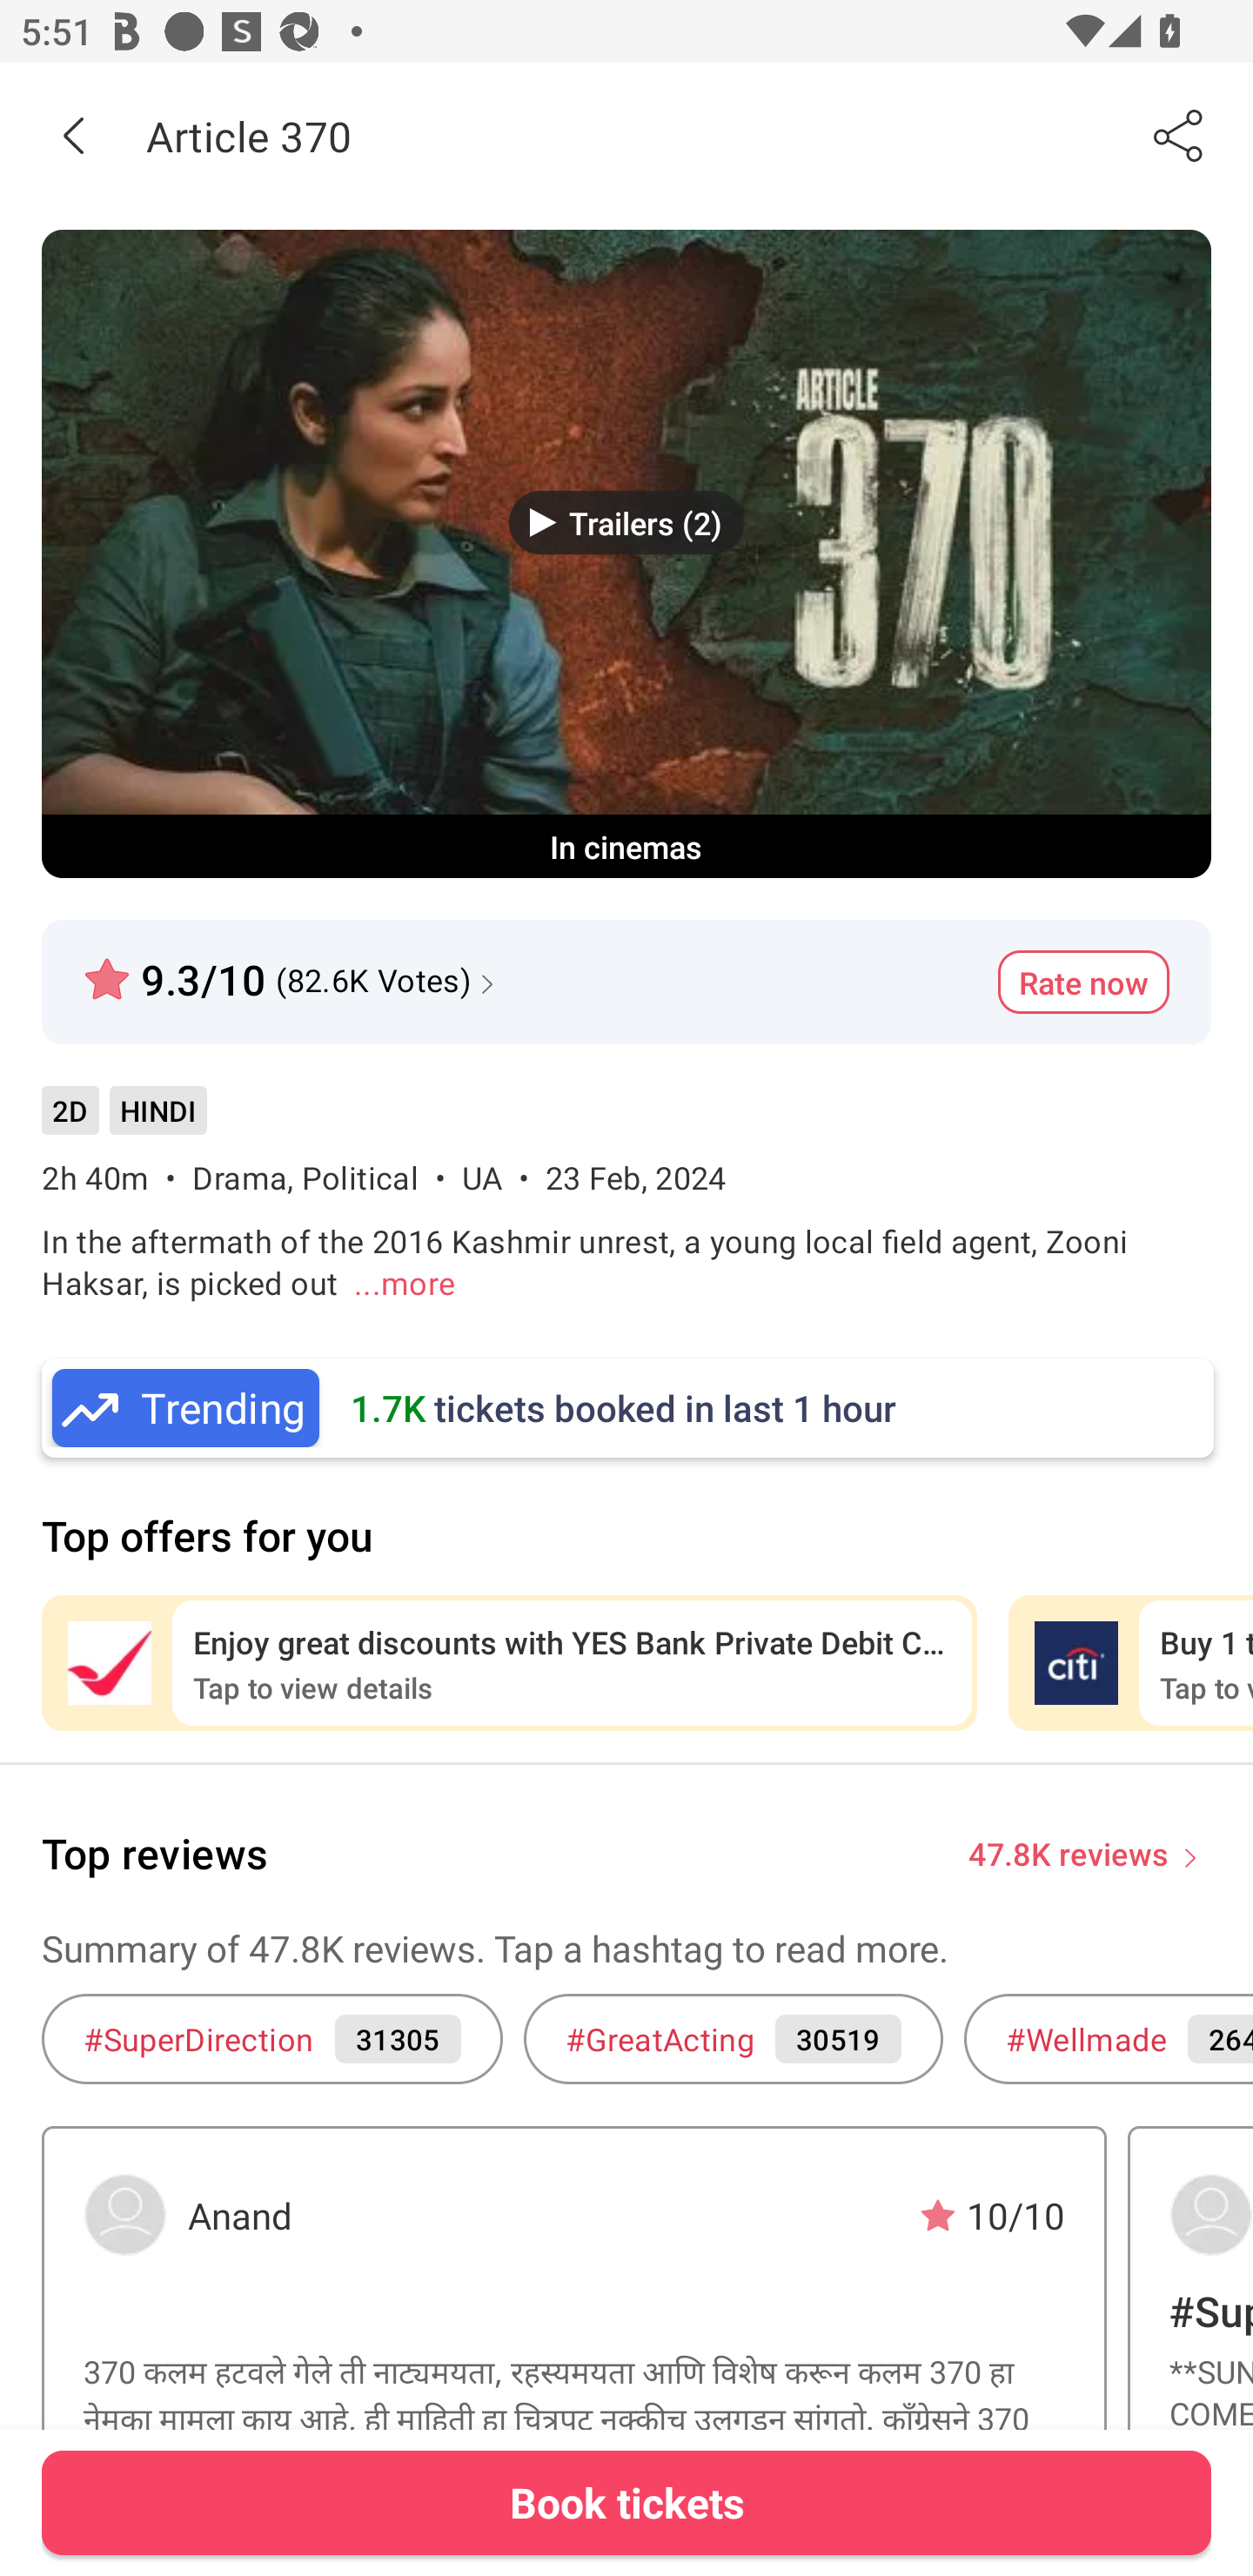  Describe the element at coordinates (626, 522) in the screenshot. I see `Trailers (2)` at that location.